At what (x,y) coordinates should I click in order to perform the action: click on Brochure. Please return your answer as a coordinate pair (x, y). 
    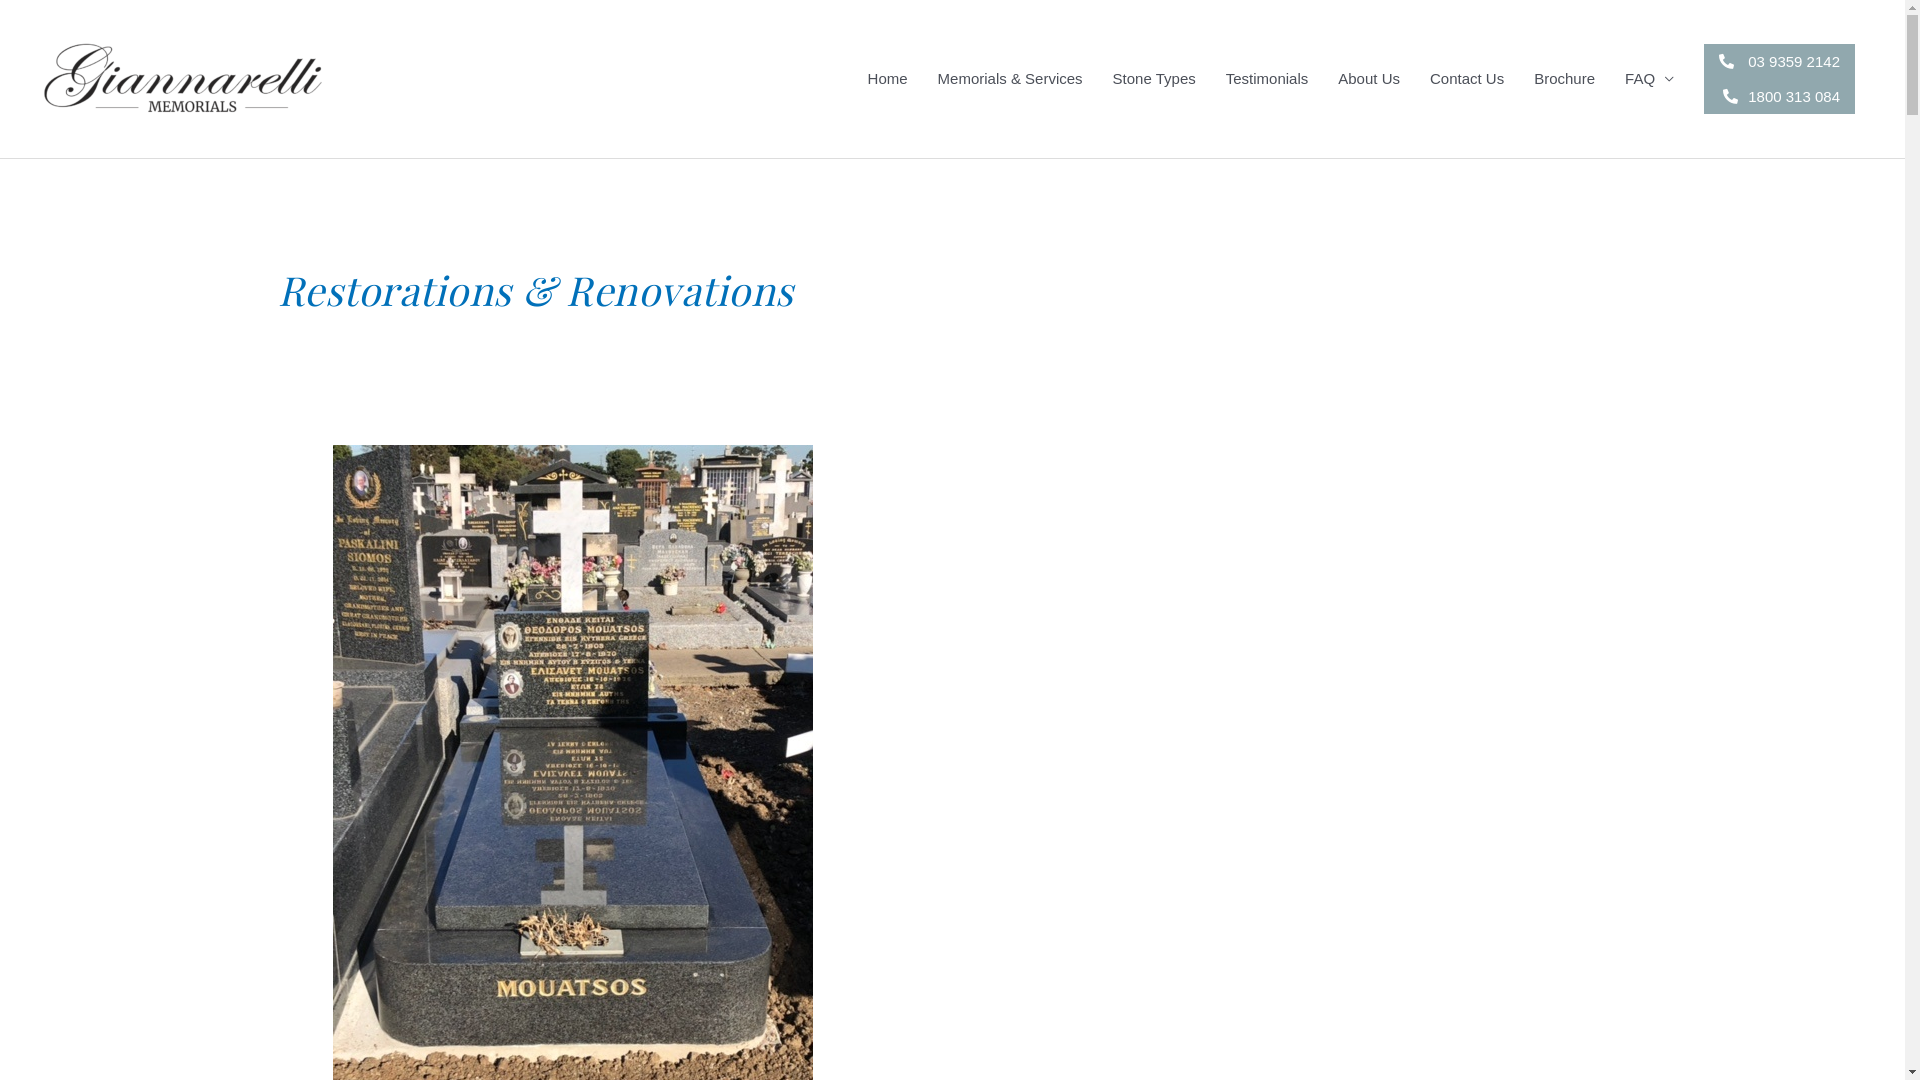
    Looking at the image, I should click on (1564, 79).